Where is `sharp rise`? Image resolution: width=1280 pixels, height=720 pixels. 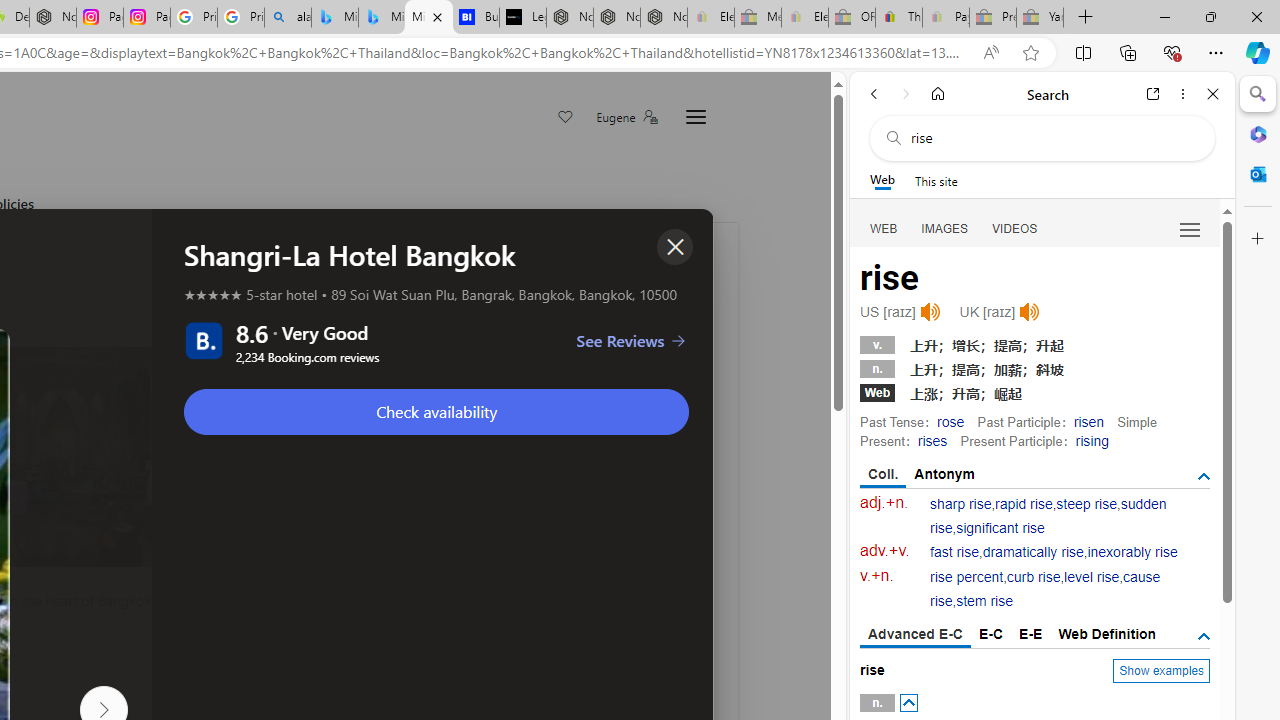 sharp rise is located at coordinates (961, 504).